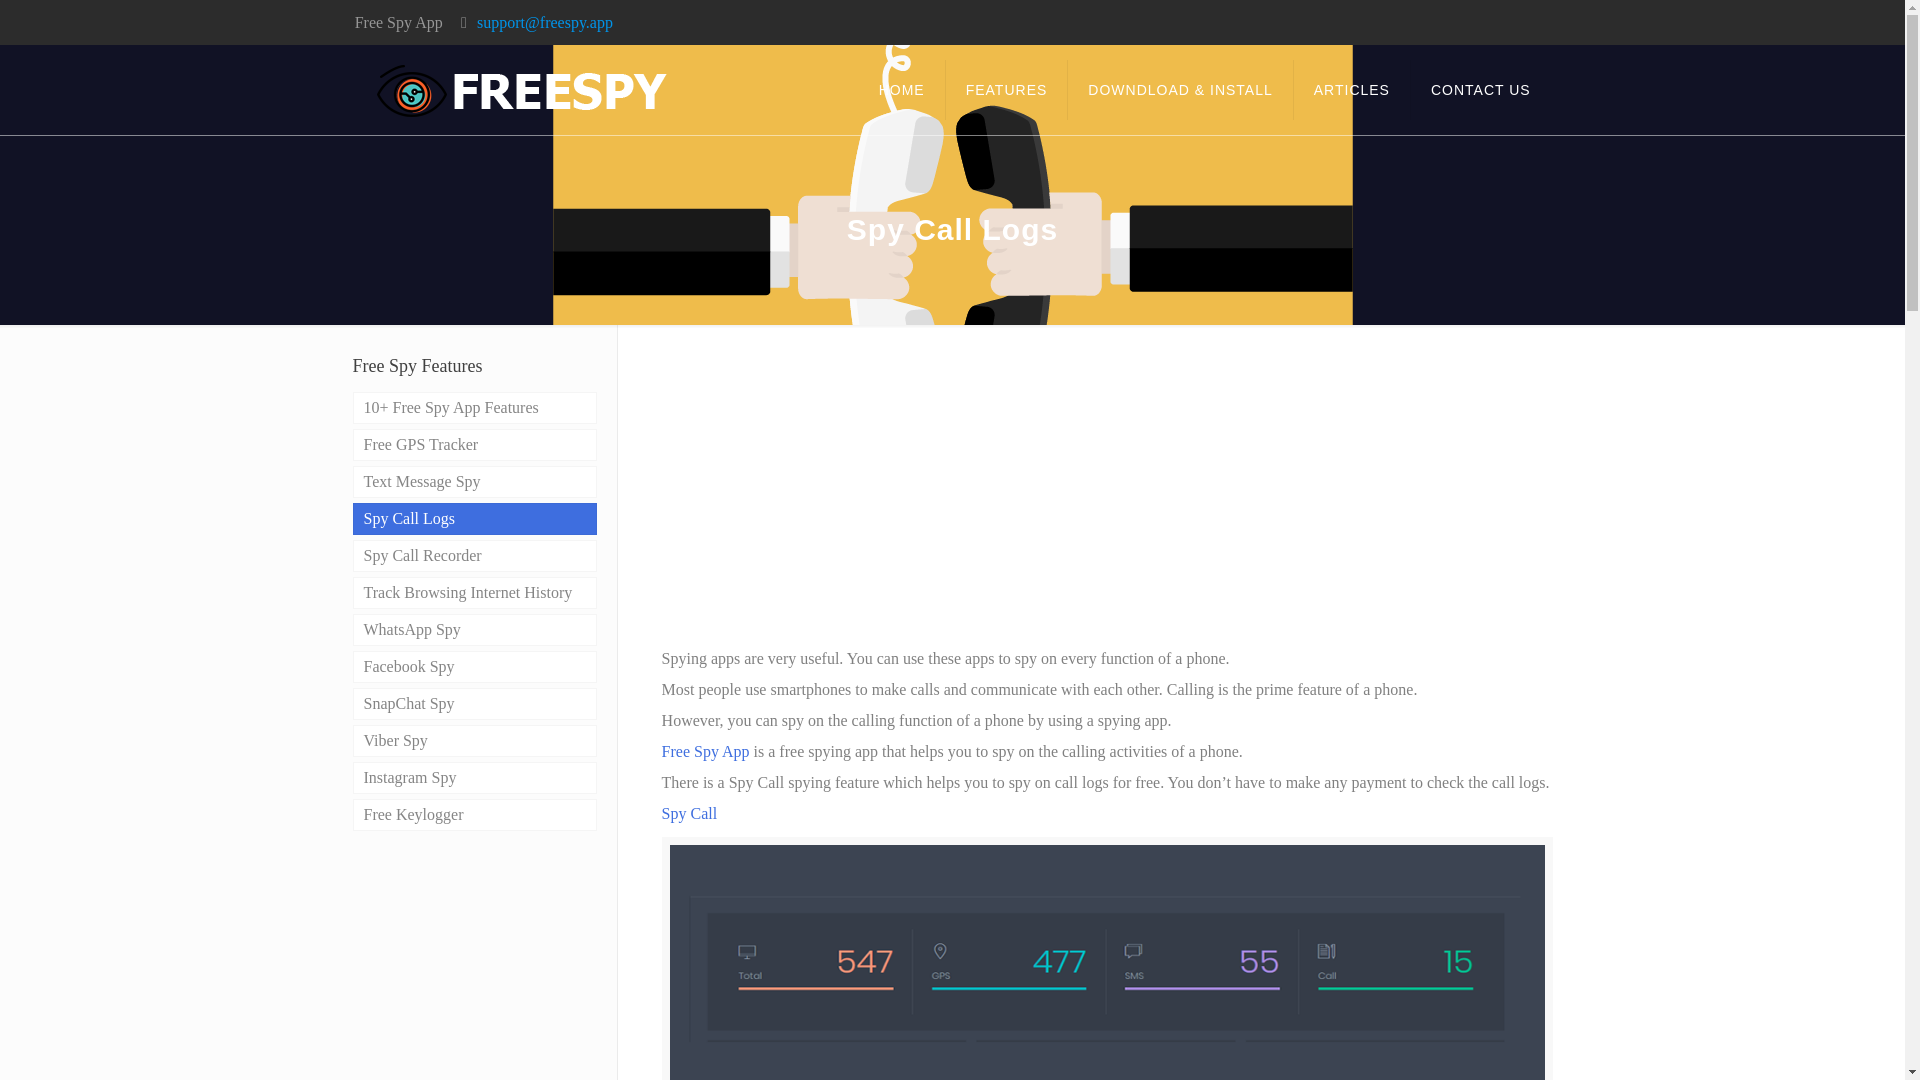 The height and width of the screenshot is (1080, 1920). I want to click on Instagram Spy, so click(473, 778).